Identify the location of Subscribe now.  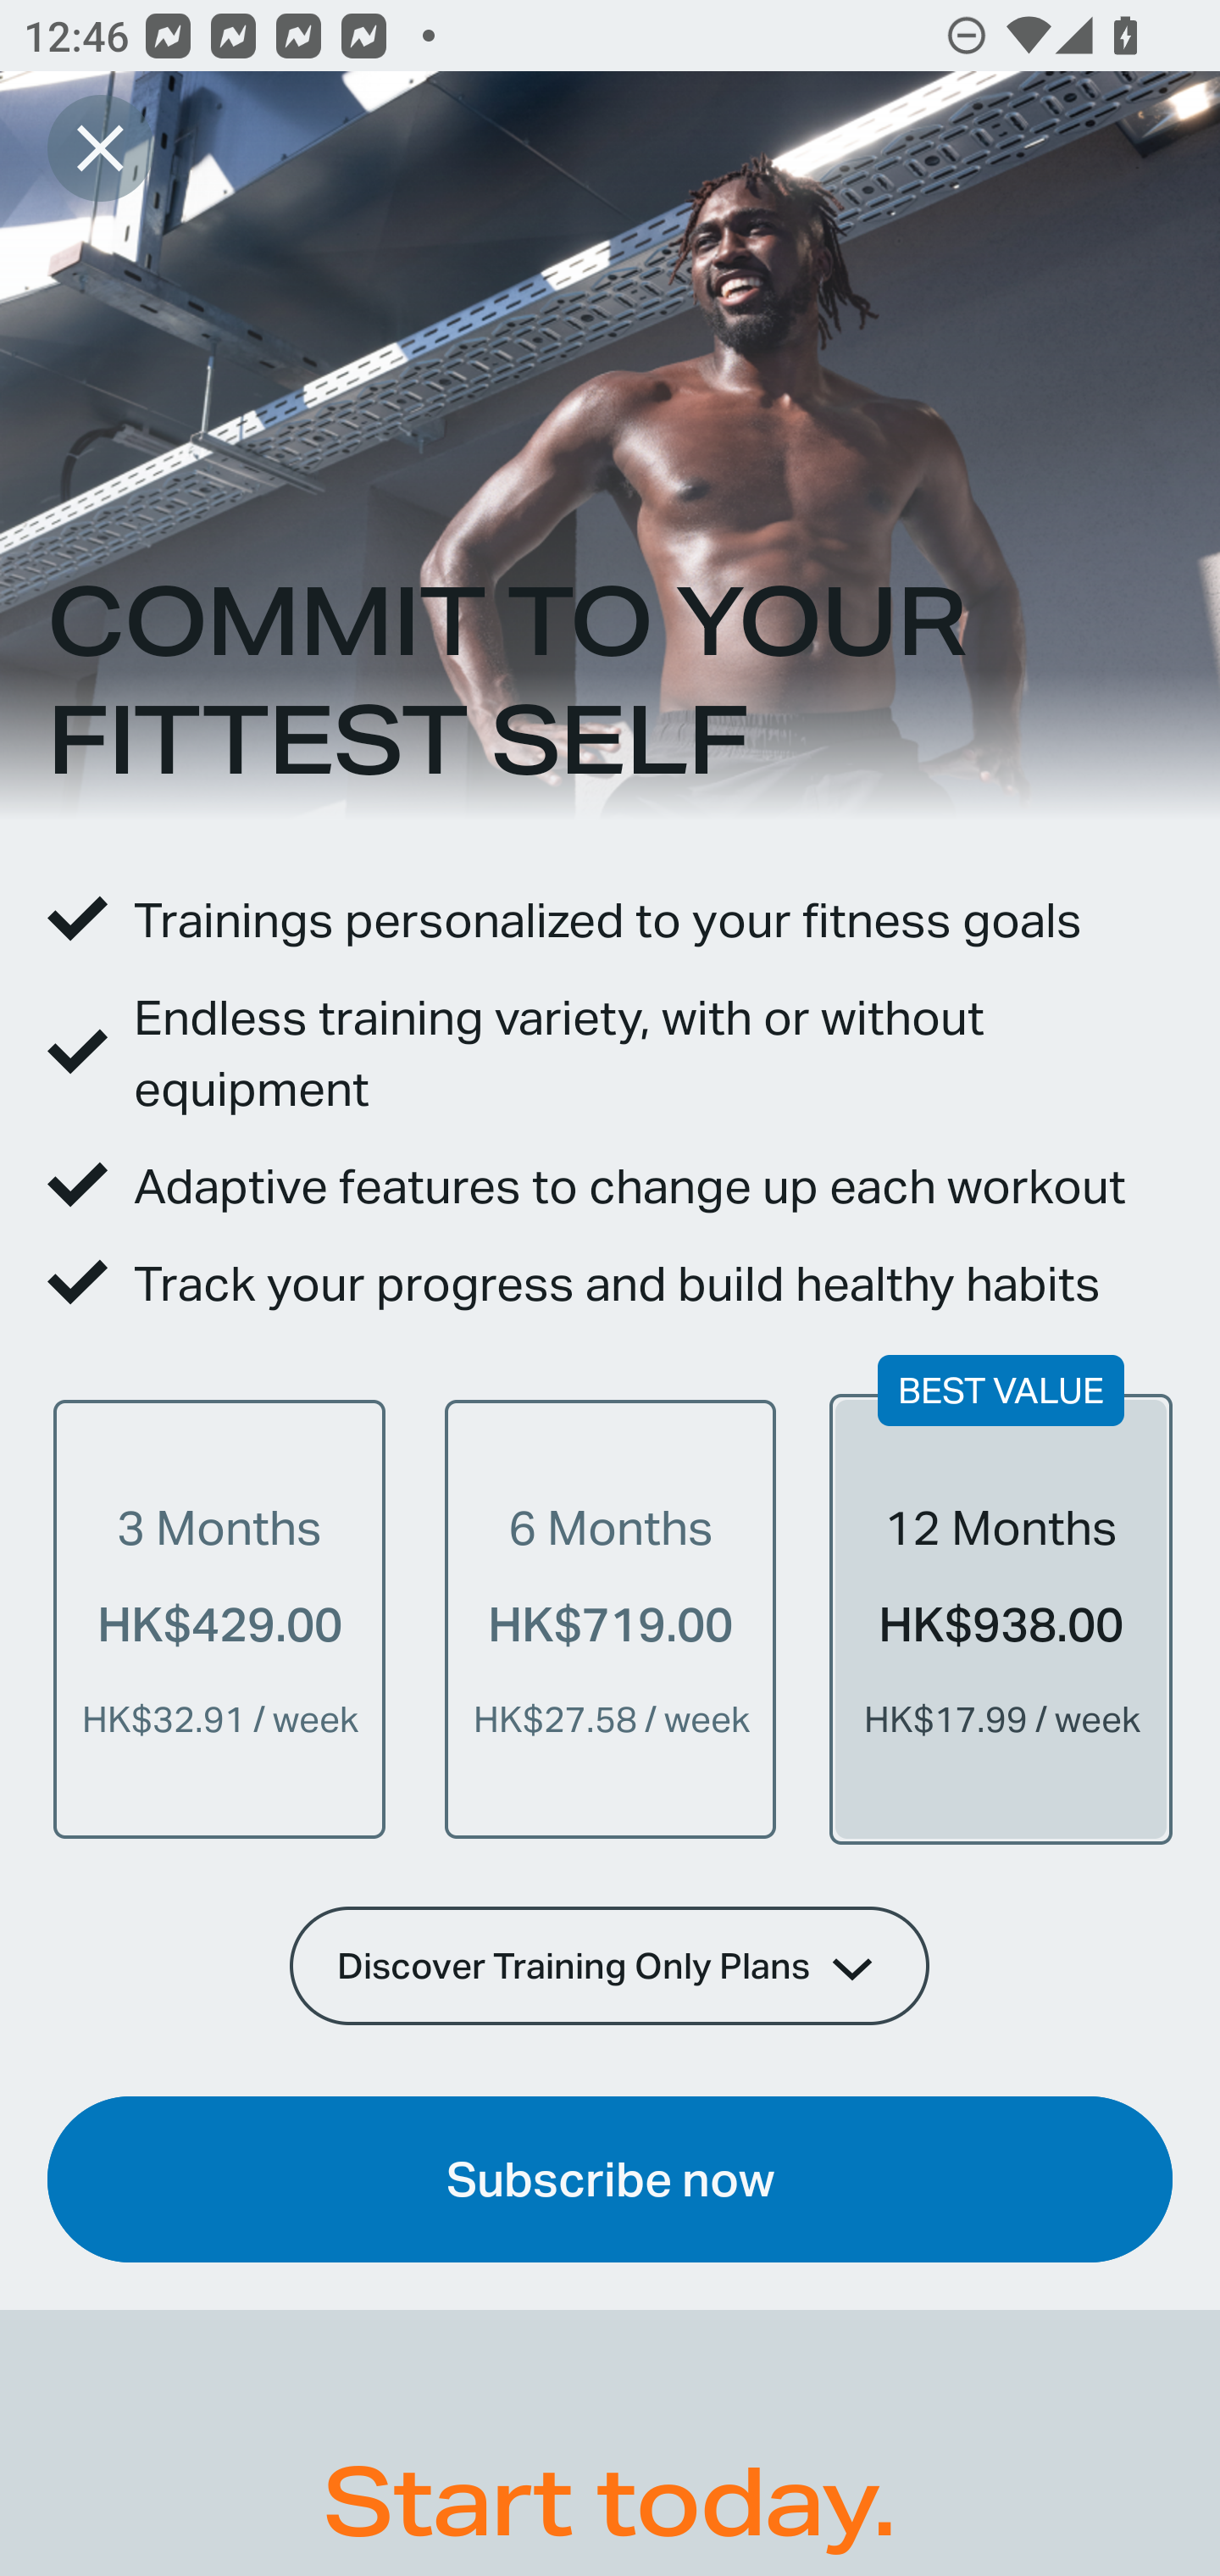
(610, 2179).